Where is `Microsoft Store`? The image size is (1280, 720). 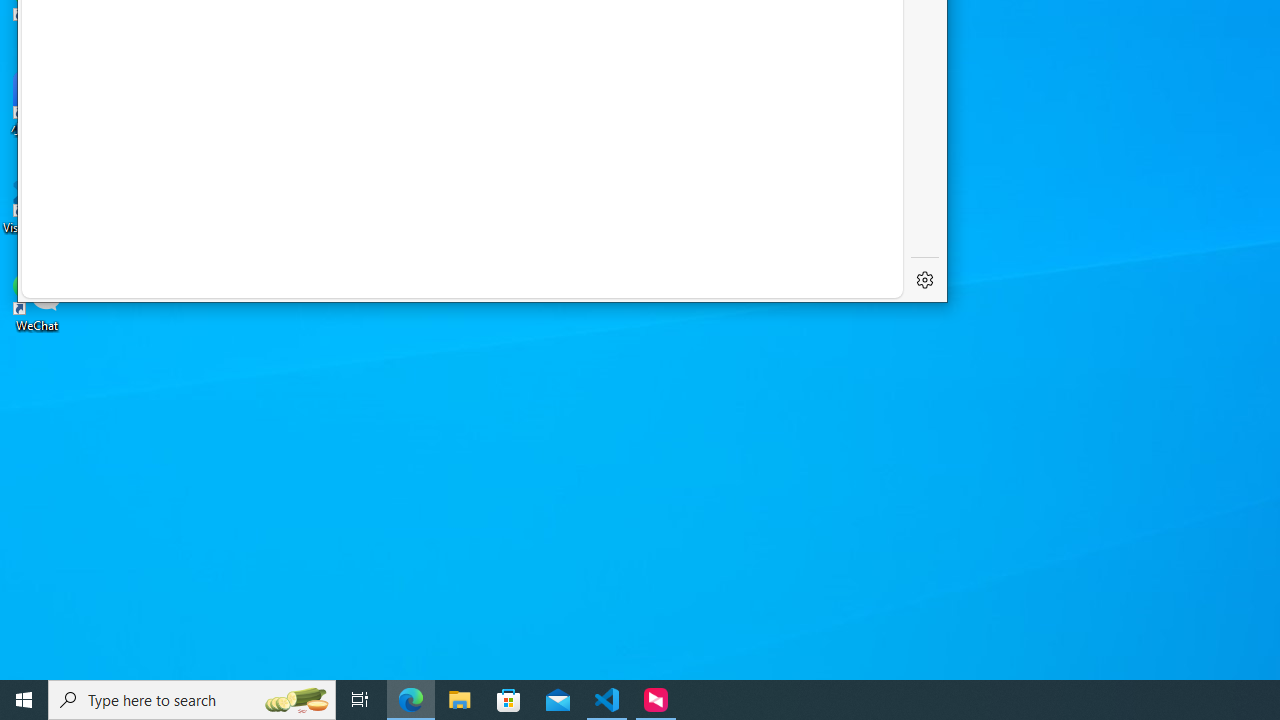 Microsoft Store is located at coordinates (509, 700).